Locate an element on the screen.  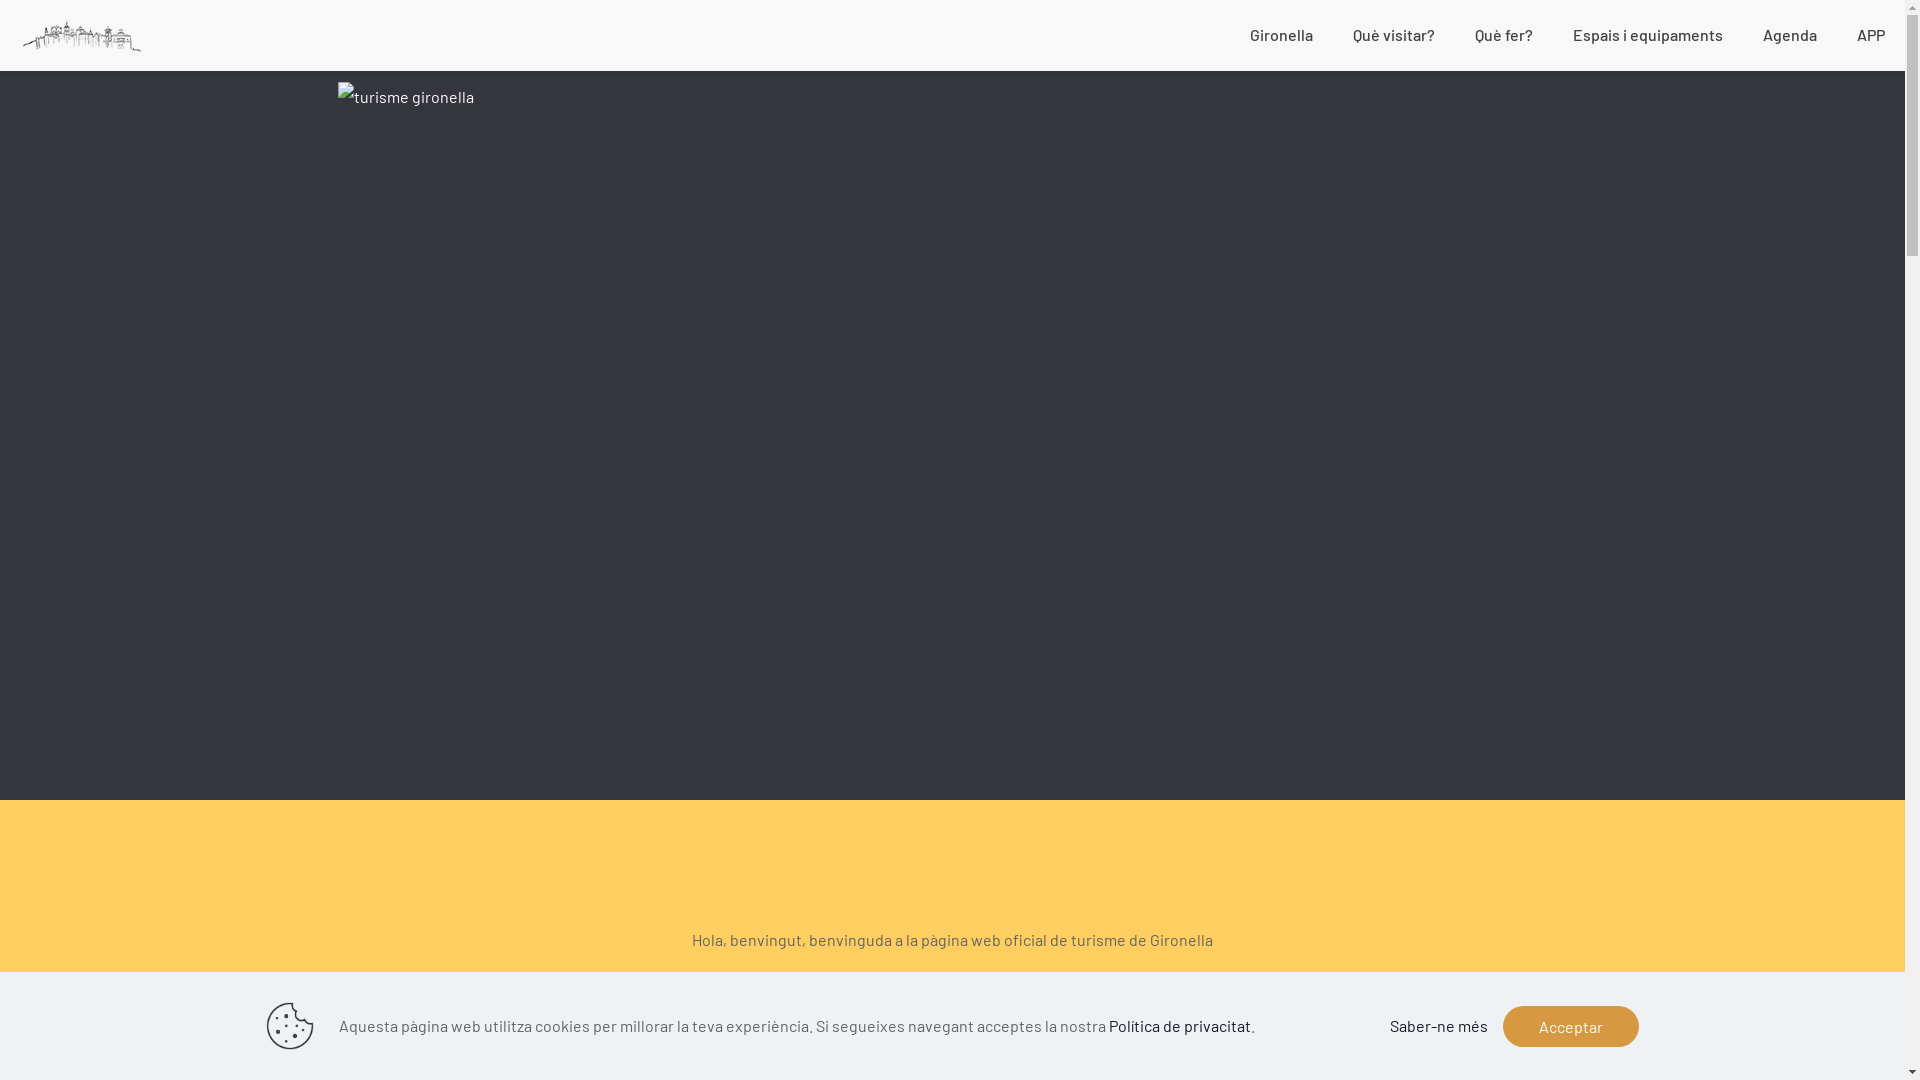
Gironella is located at coordinates (1282, 35).